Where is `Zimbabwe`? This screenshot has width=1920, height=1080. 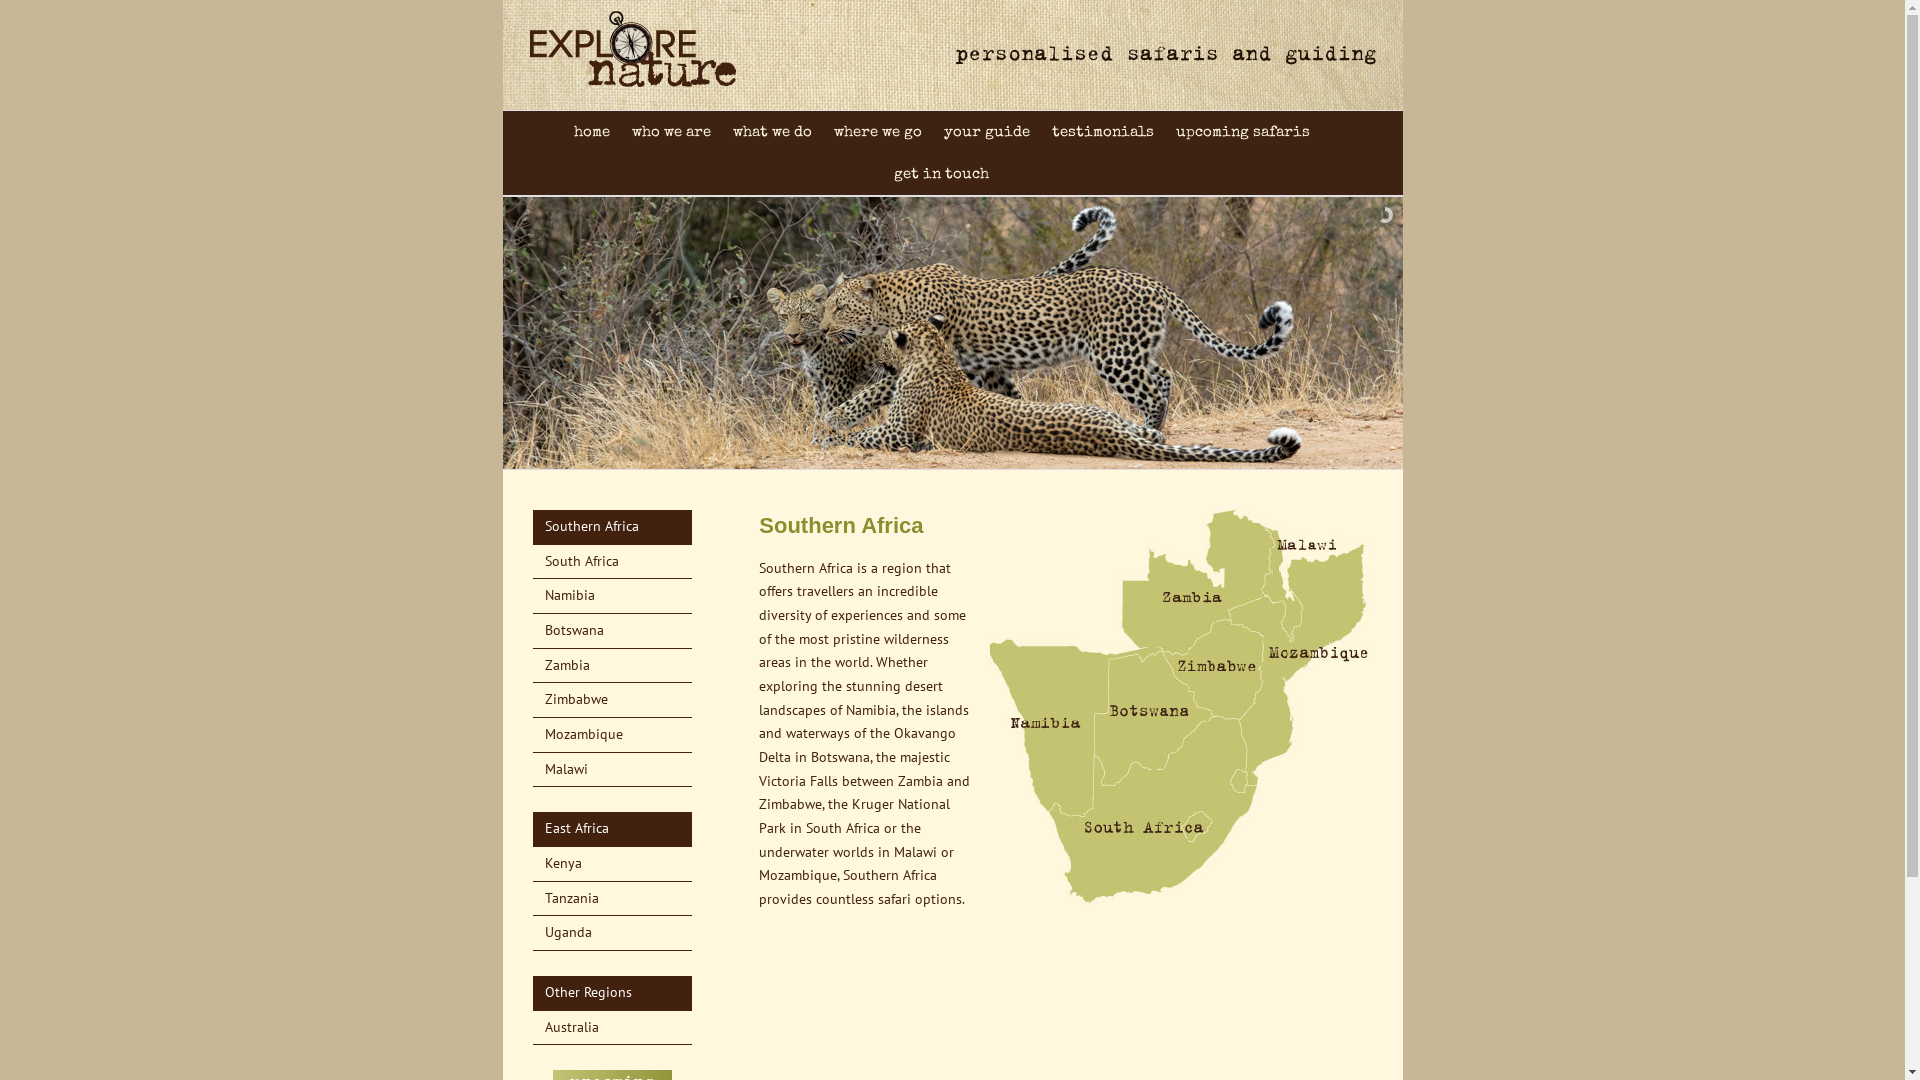 Zimbabwe is located at coordinates (576, 699).